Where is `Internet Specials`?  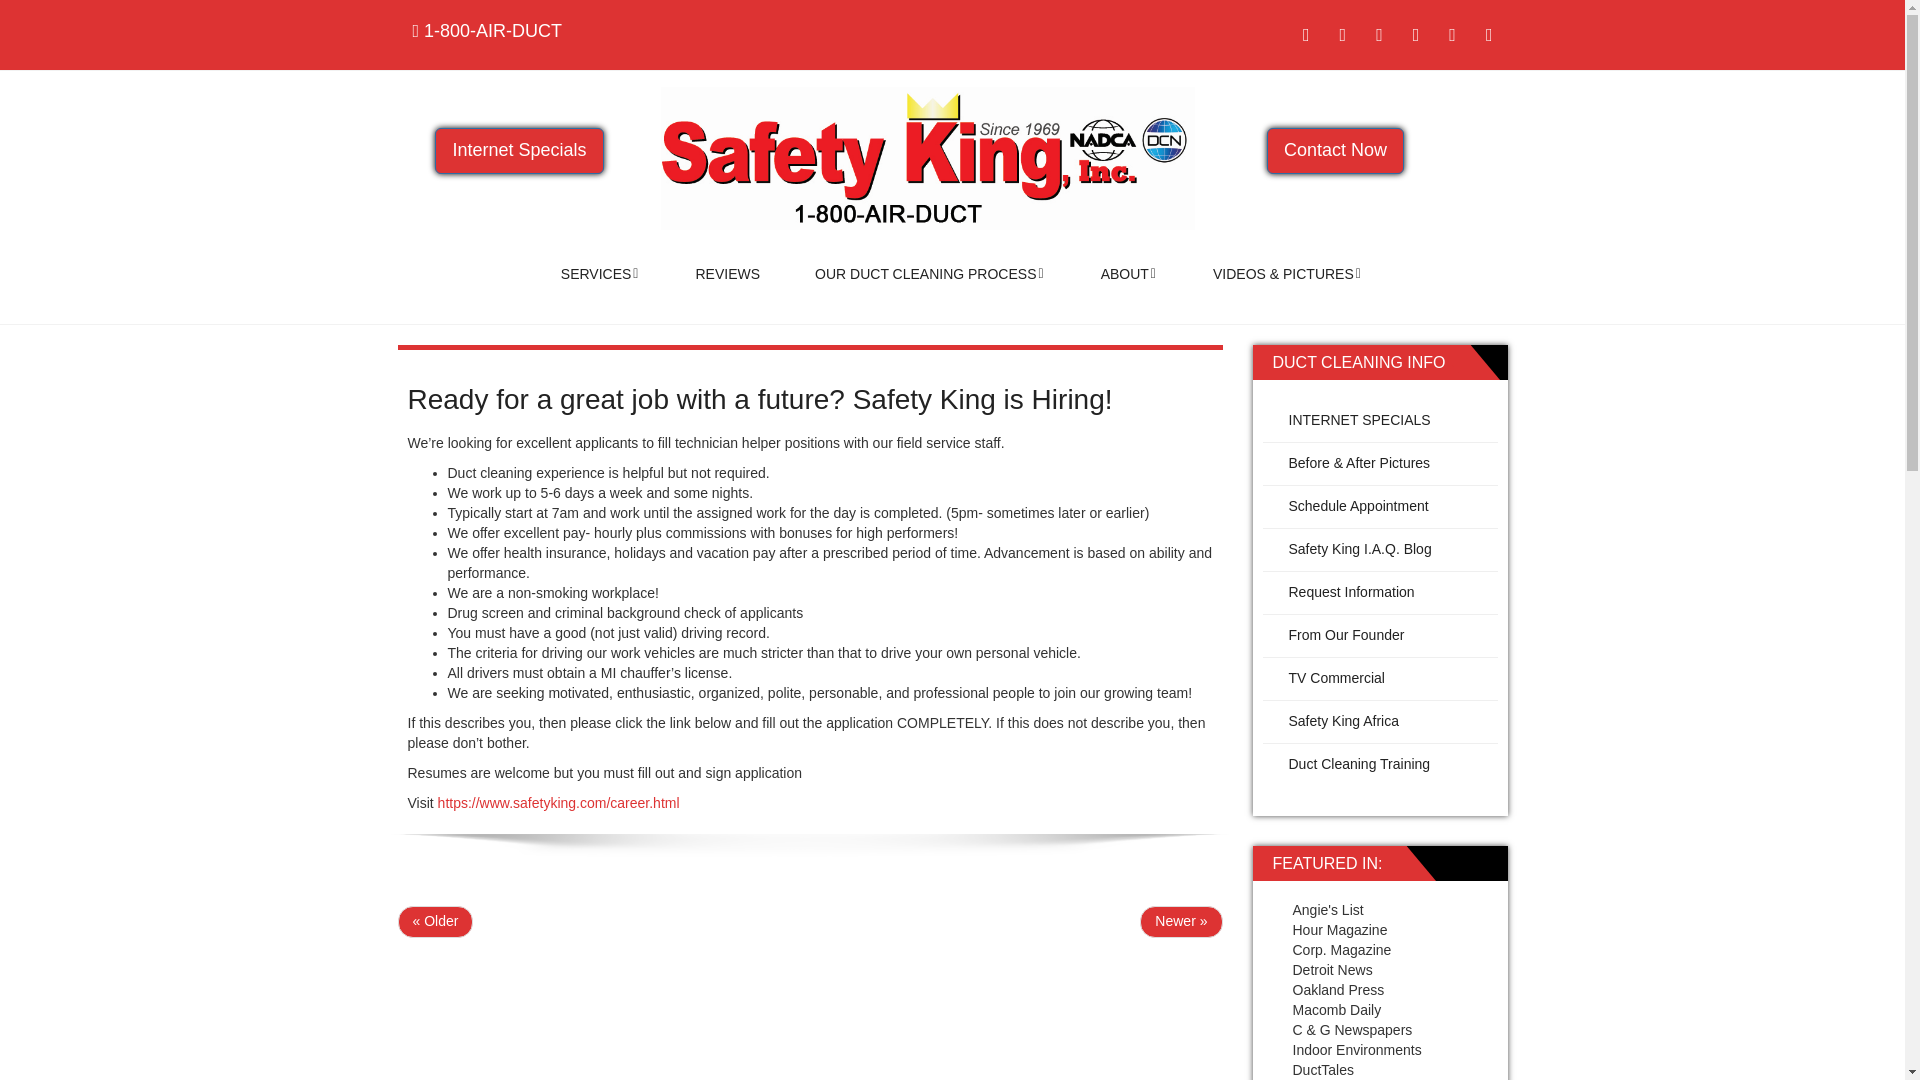
Internet Specials is located at coordinates (518, 150).